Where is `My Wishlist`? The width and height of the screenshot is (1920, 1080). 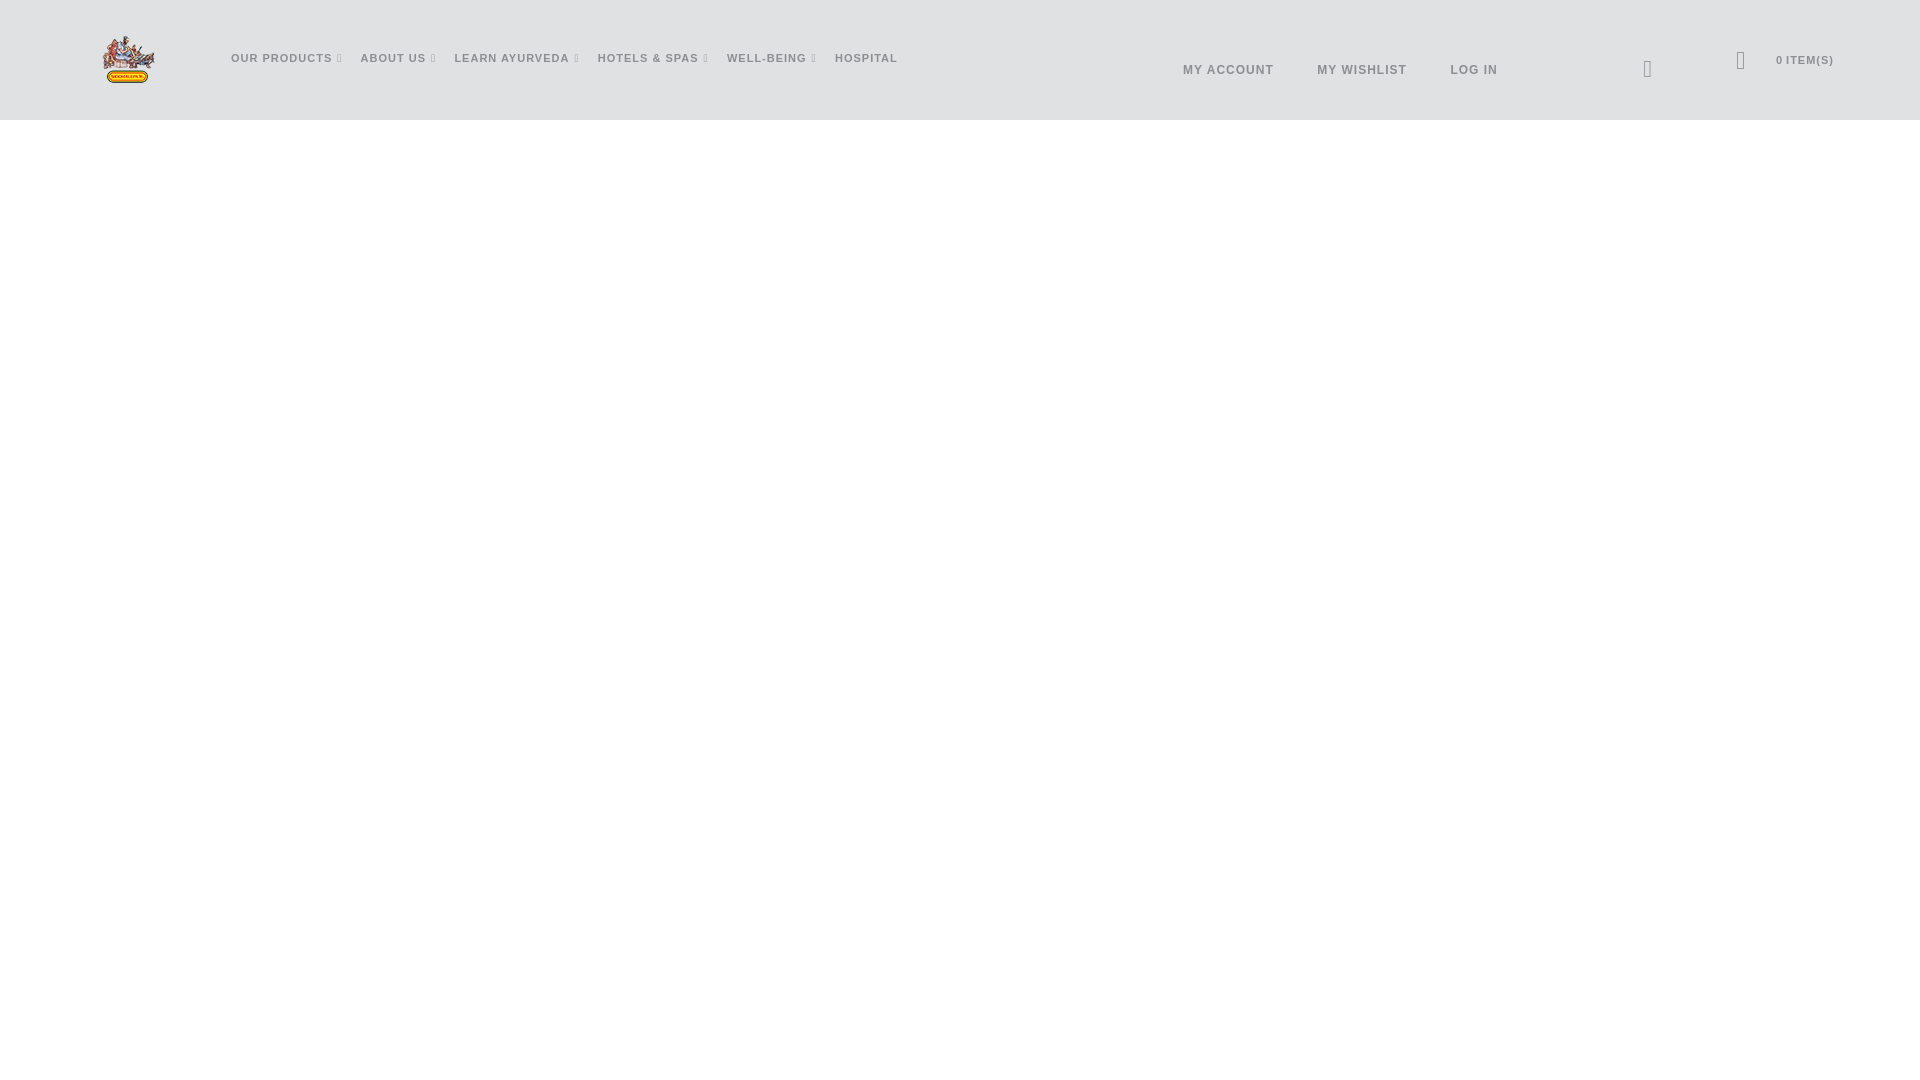
My Wishlist is located at coordinates (1362, 70).